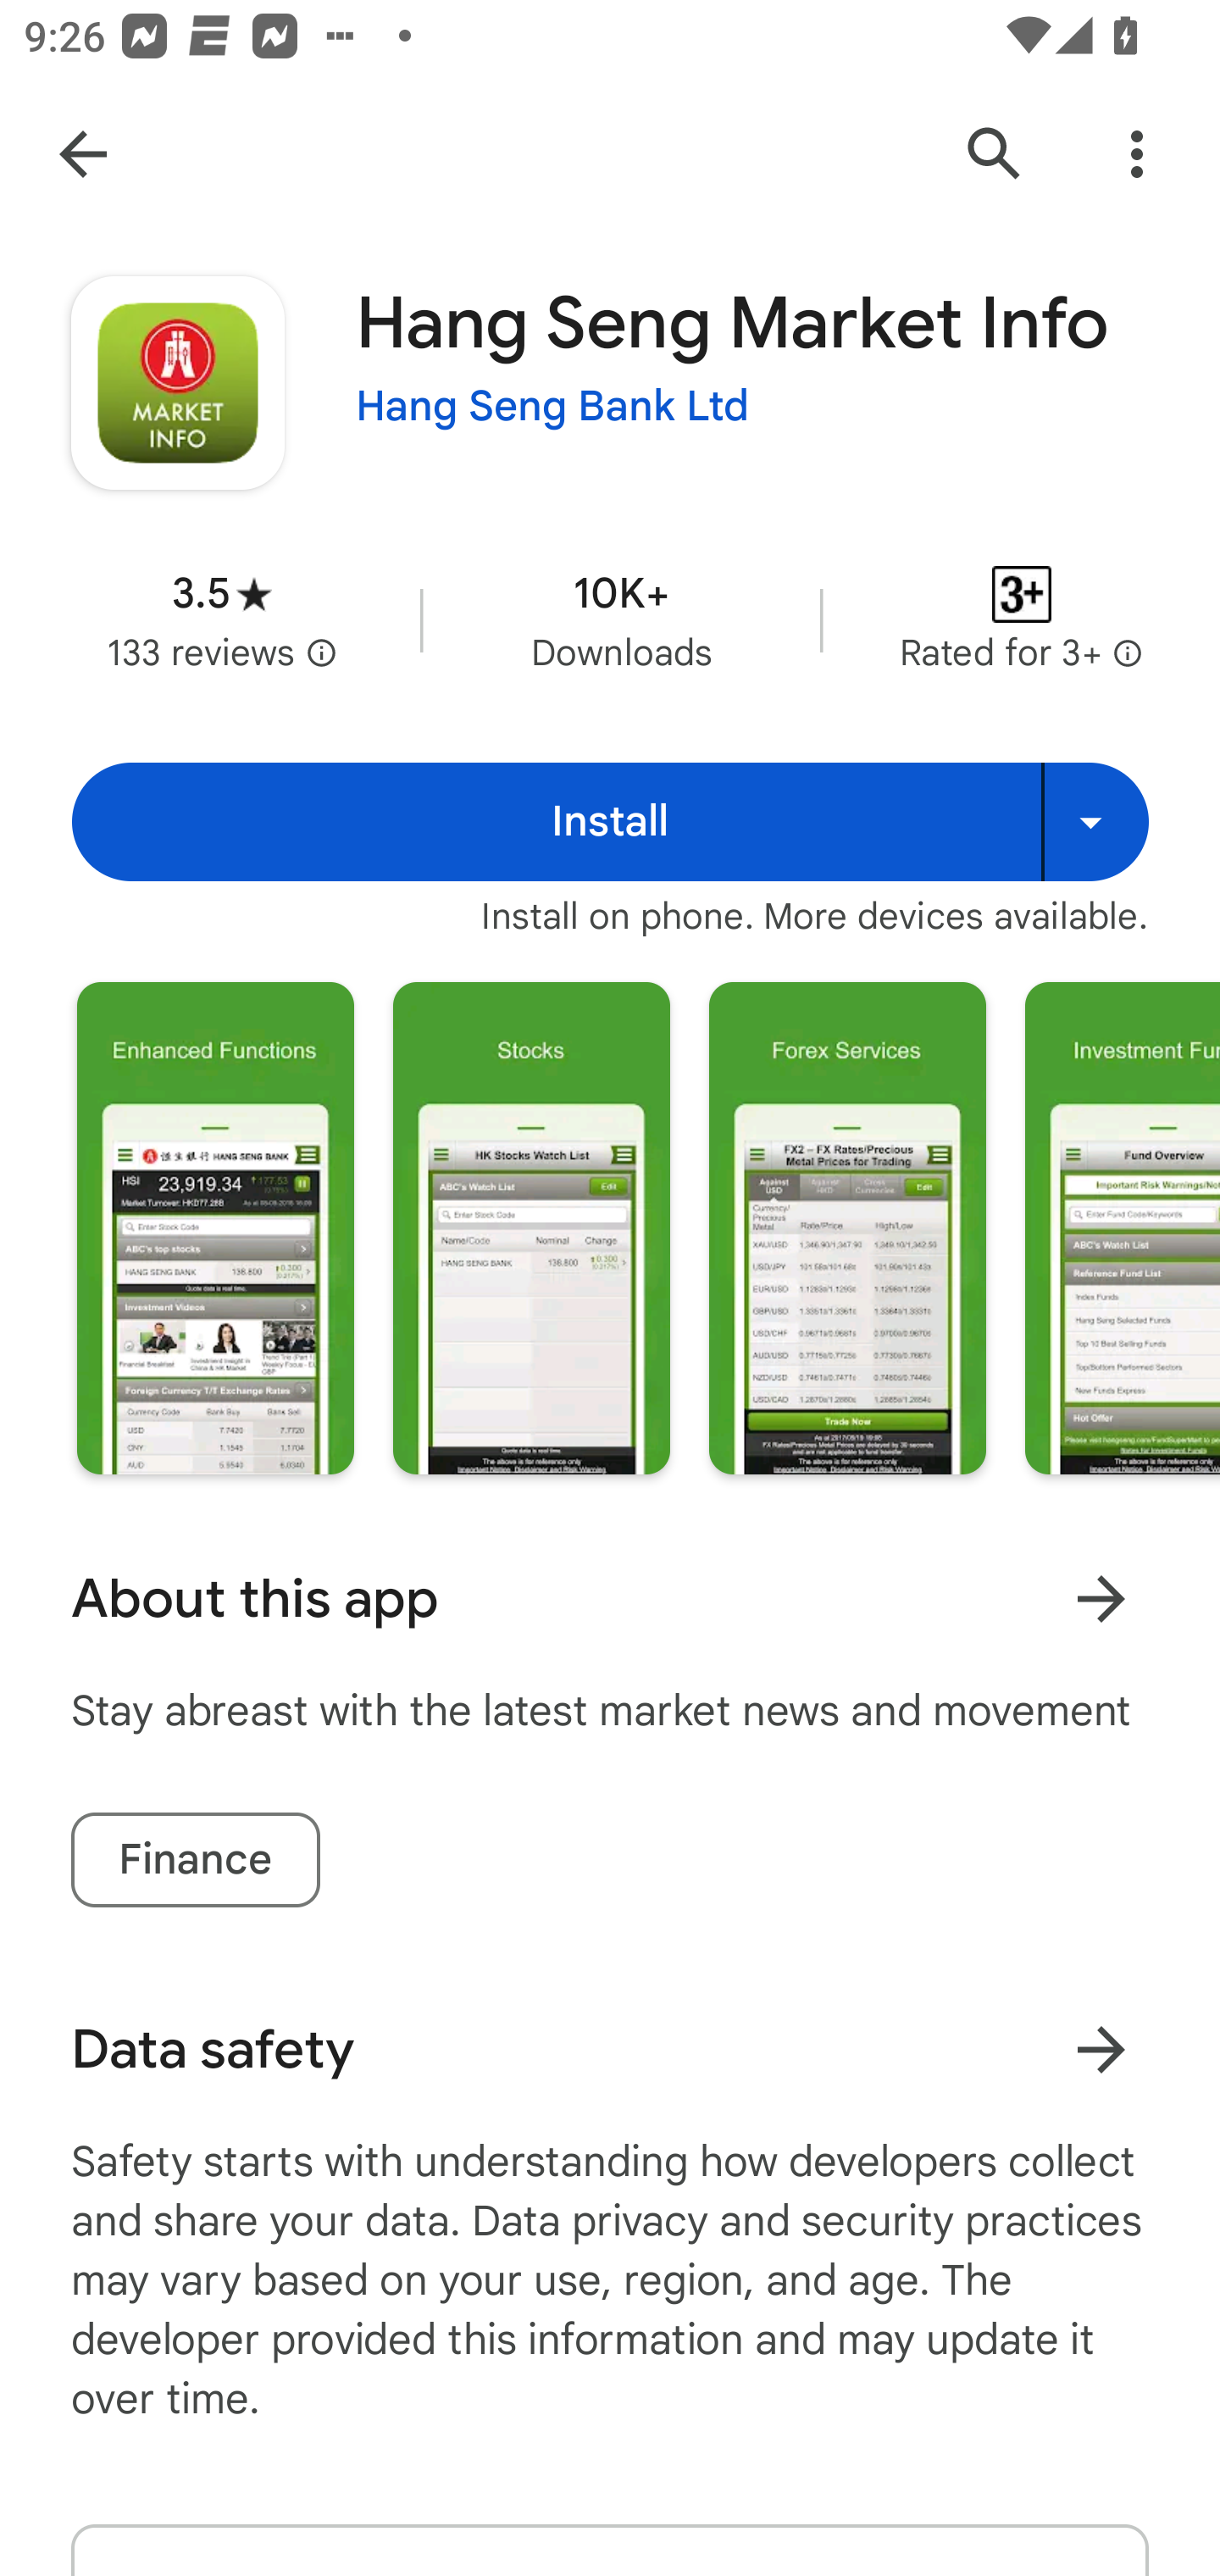 The image size is (1220, 2576). What do you see at coordinates (847, 1227) in the screenshot?
I see `Screenshot "3" of "4"` at bounding box center [847, 1227].